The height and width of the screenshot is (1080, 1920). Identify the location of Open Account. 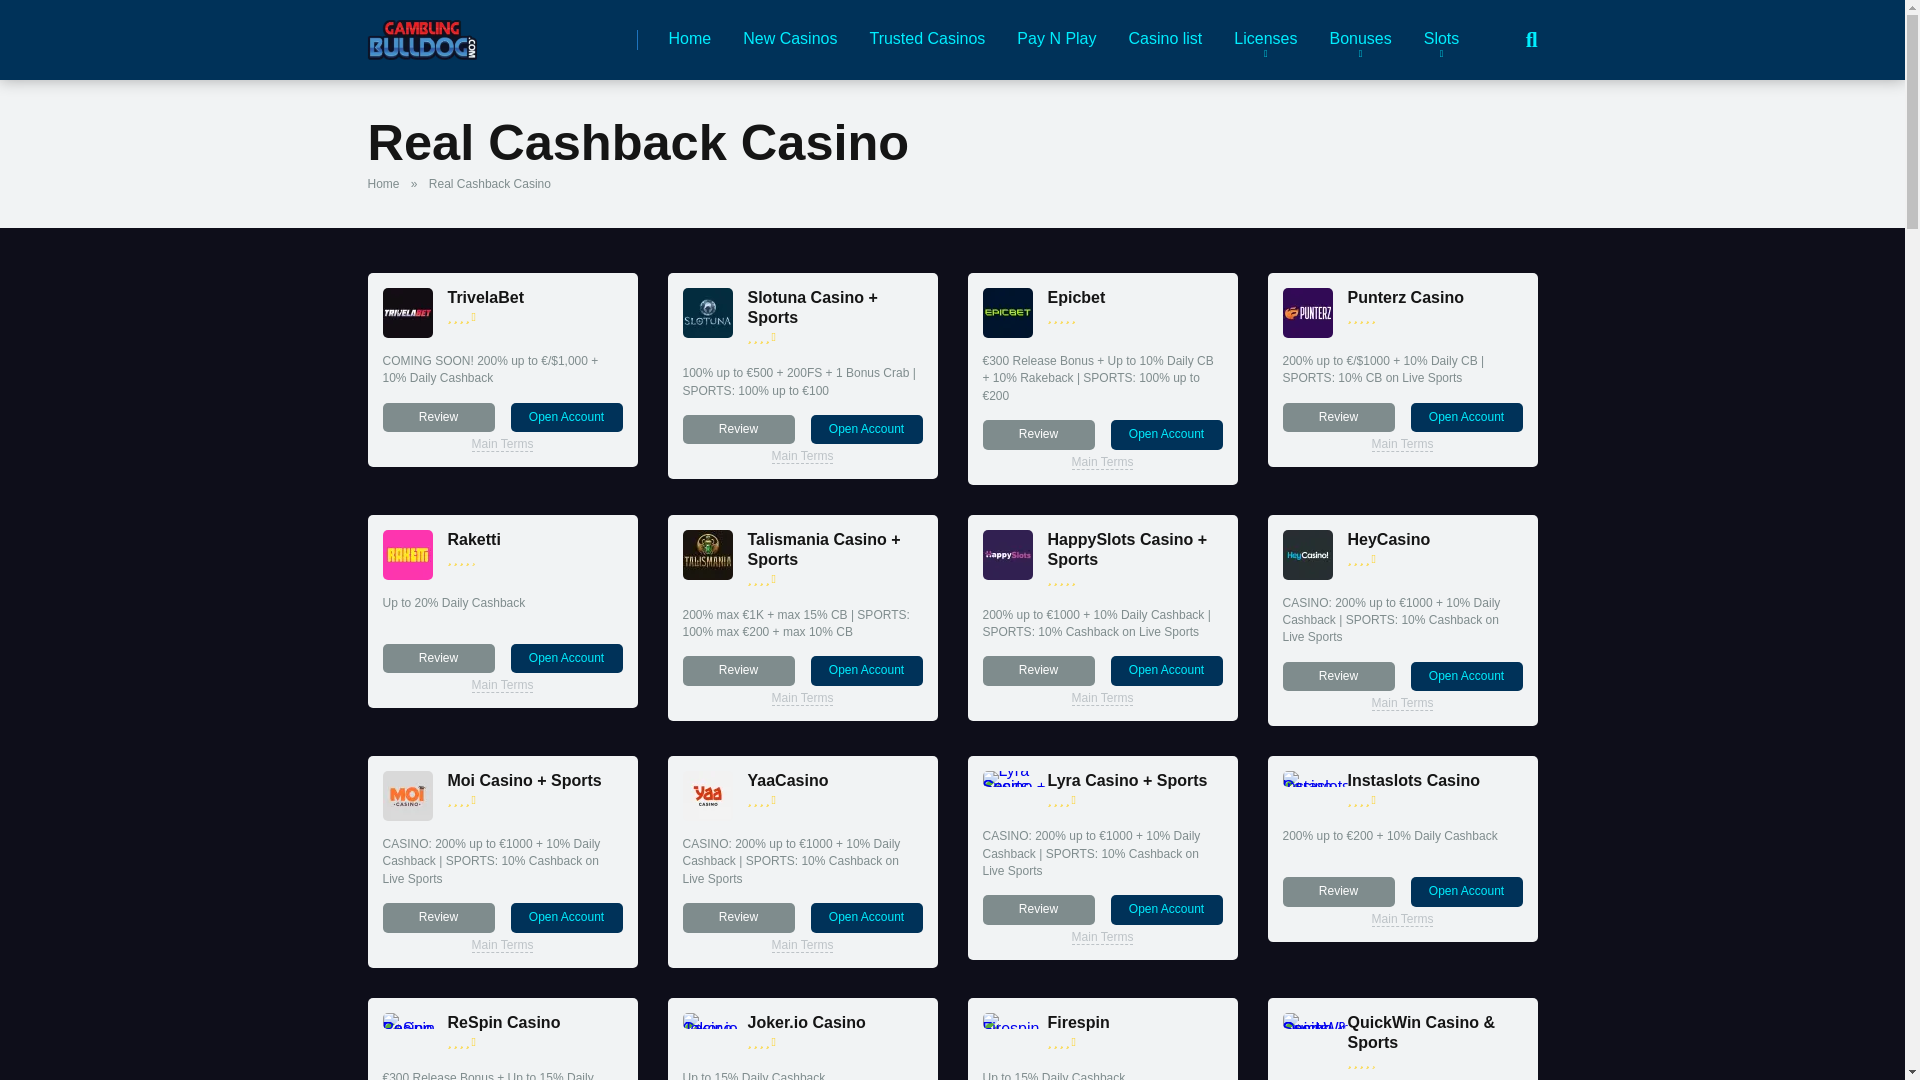
(1165, 434).